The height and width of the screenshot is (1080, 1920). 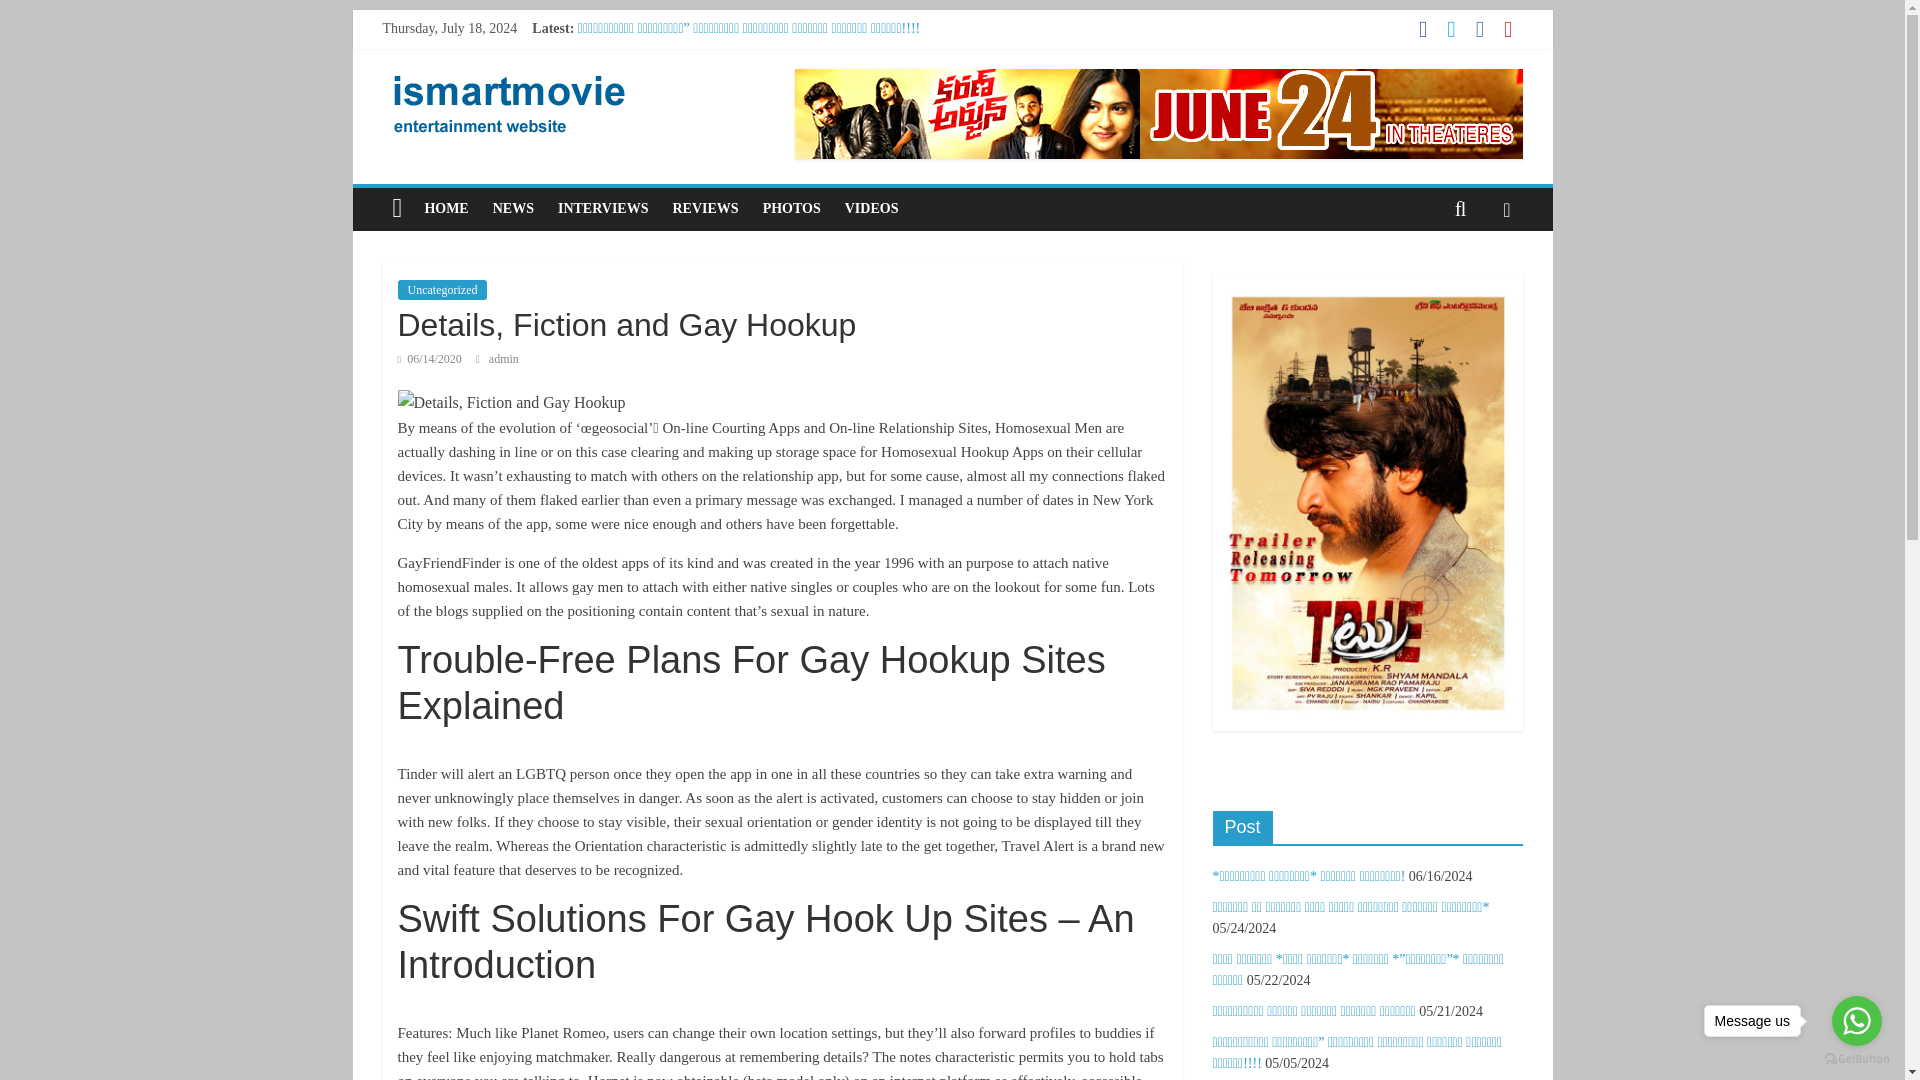 What do you see at coordinates (792, 208) in the screenshot?
I see `PHOTOS` at bounding box center [792, 208].